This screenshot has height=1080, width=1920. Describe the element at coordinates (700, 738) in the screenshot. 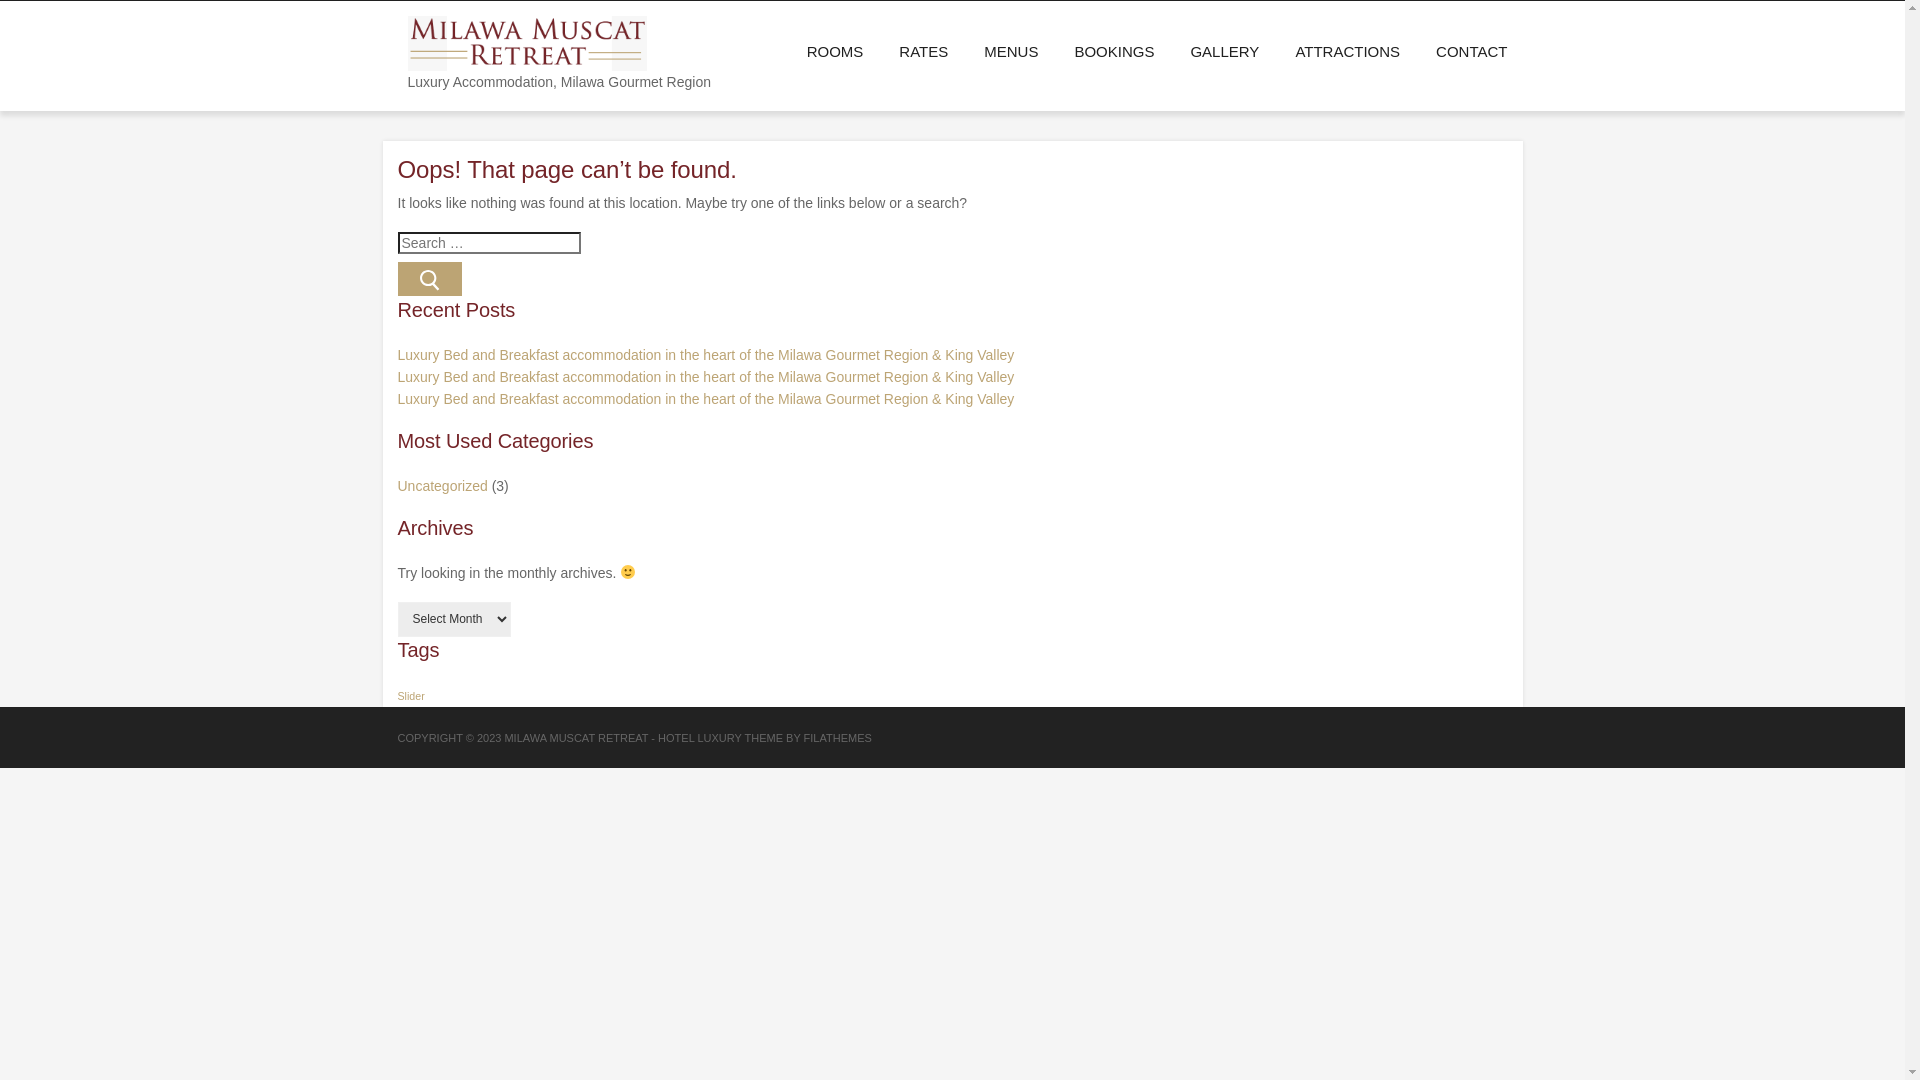

I see `HOTEL LUXURY` at that location.